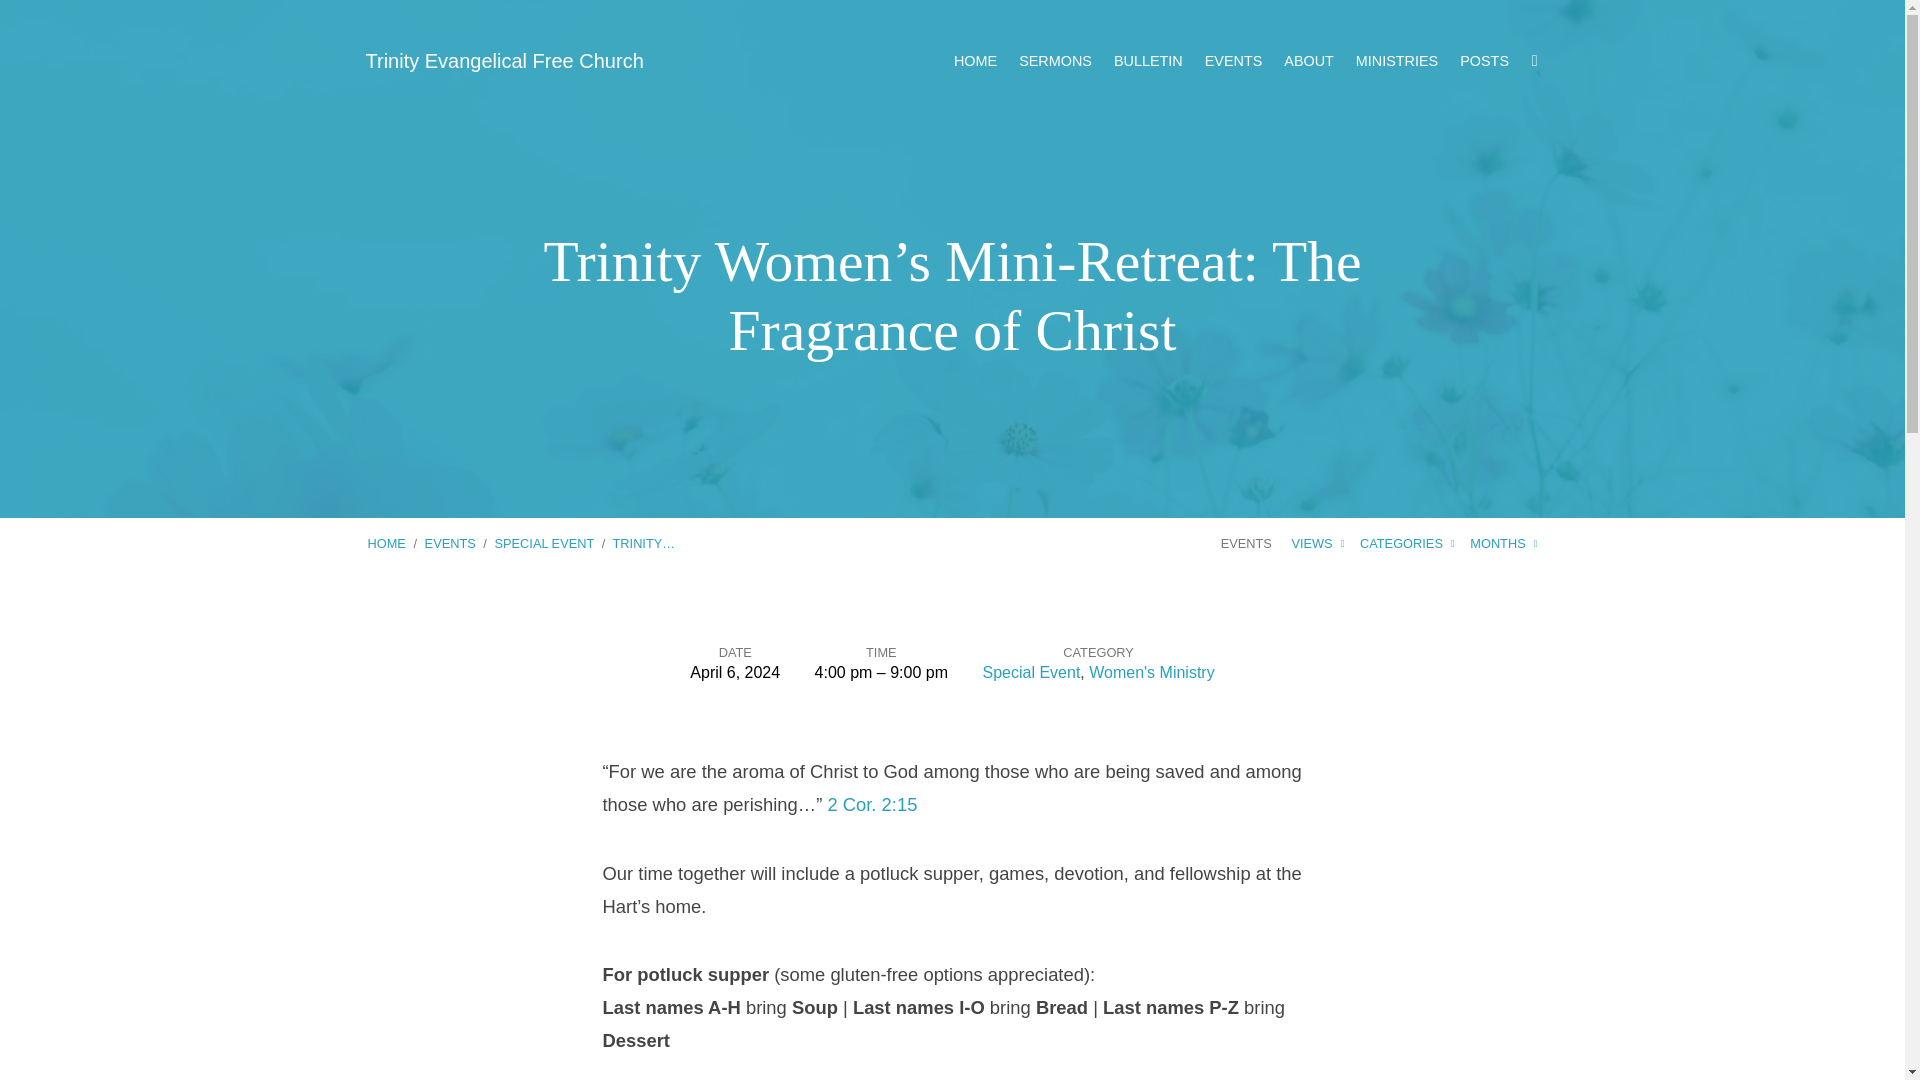 The width and height of the screenshot is (1920, 1080). I want to click on HOME, so click(386, 542).